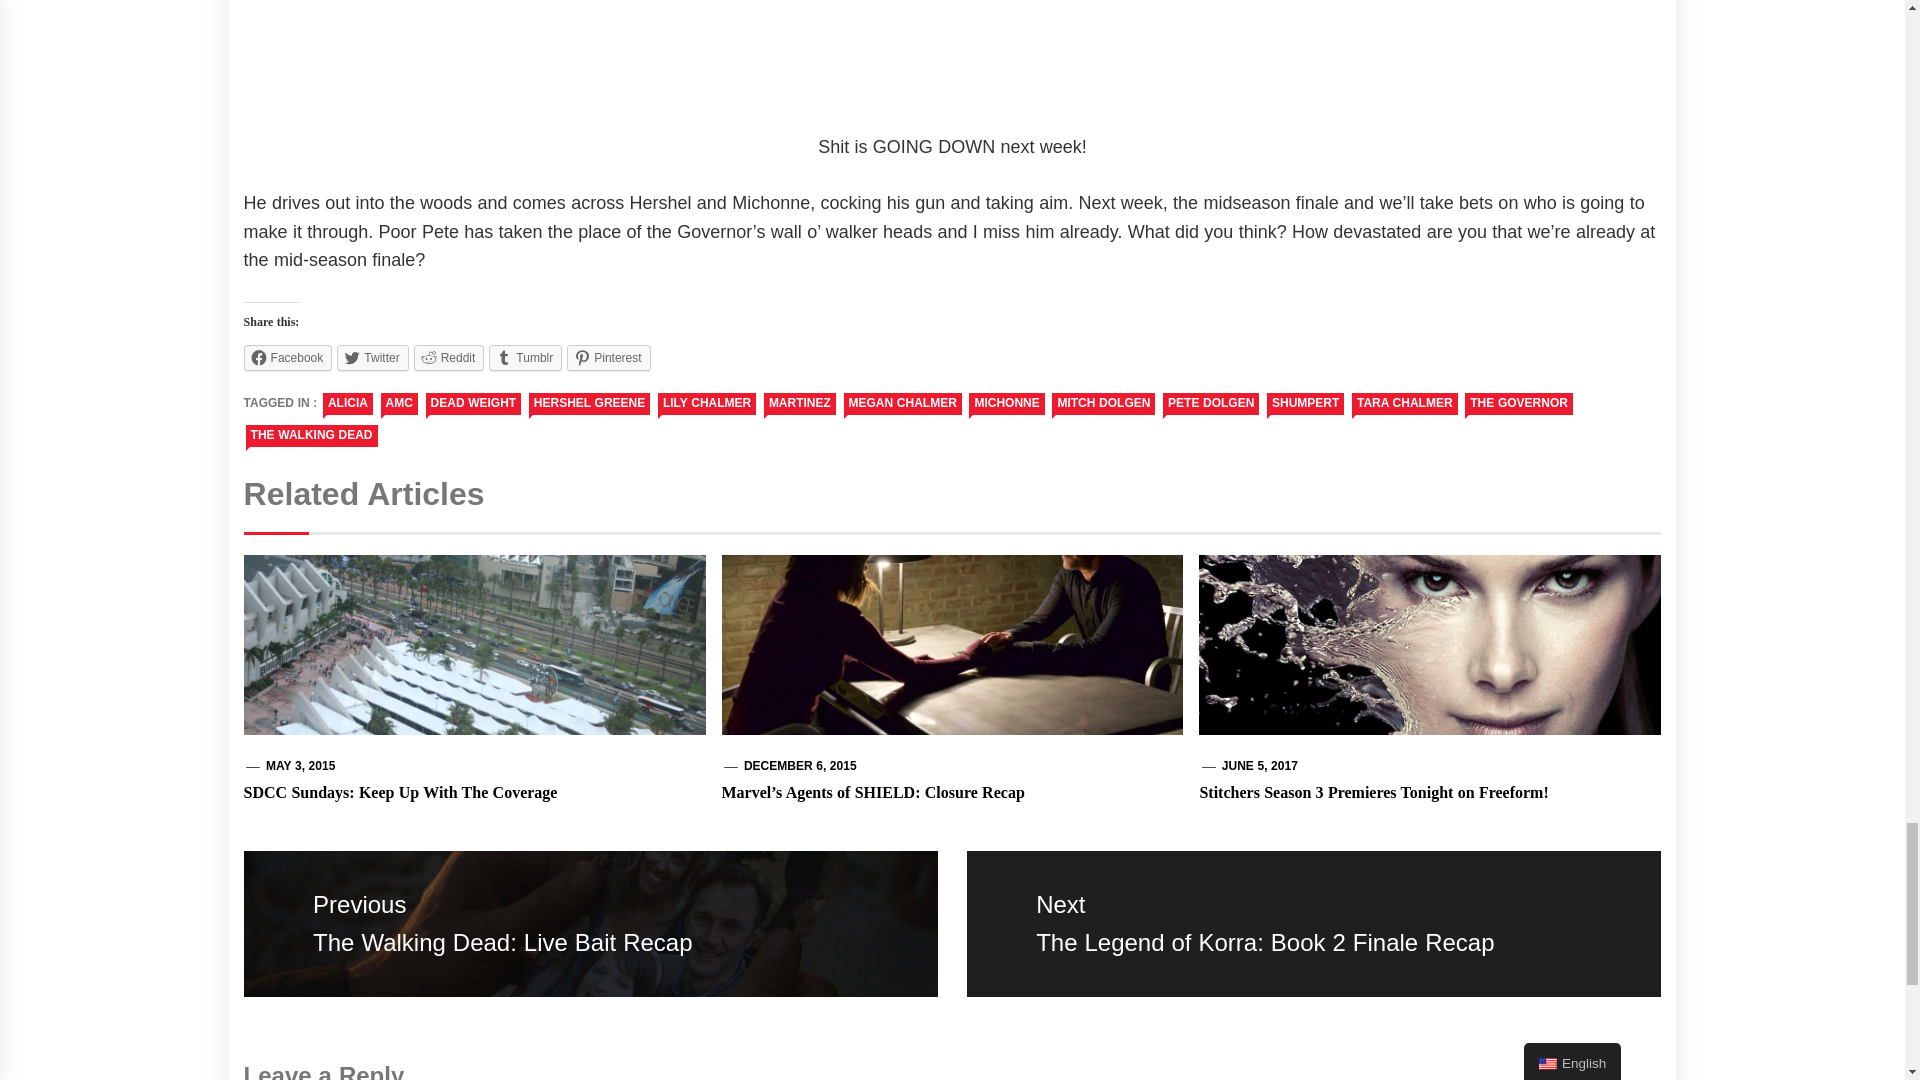  I want to click on MEGAN CHALMER, so click(902, 404).